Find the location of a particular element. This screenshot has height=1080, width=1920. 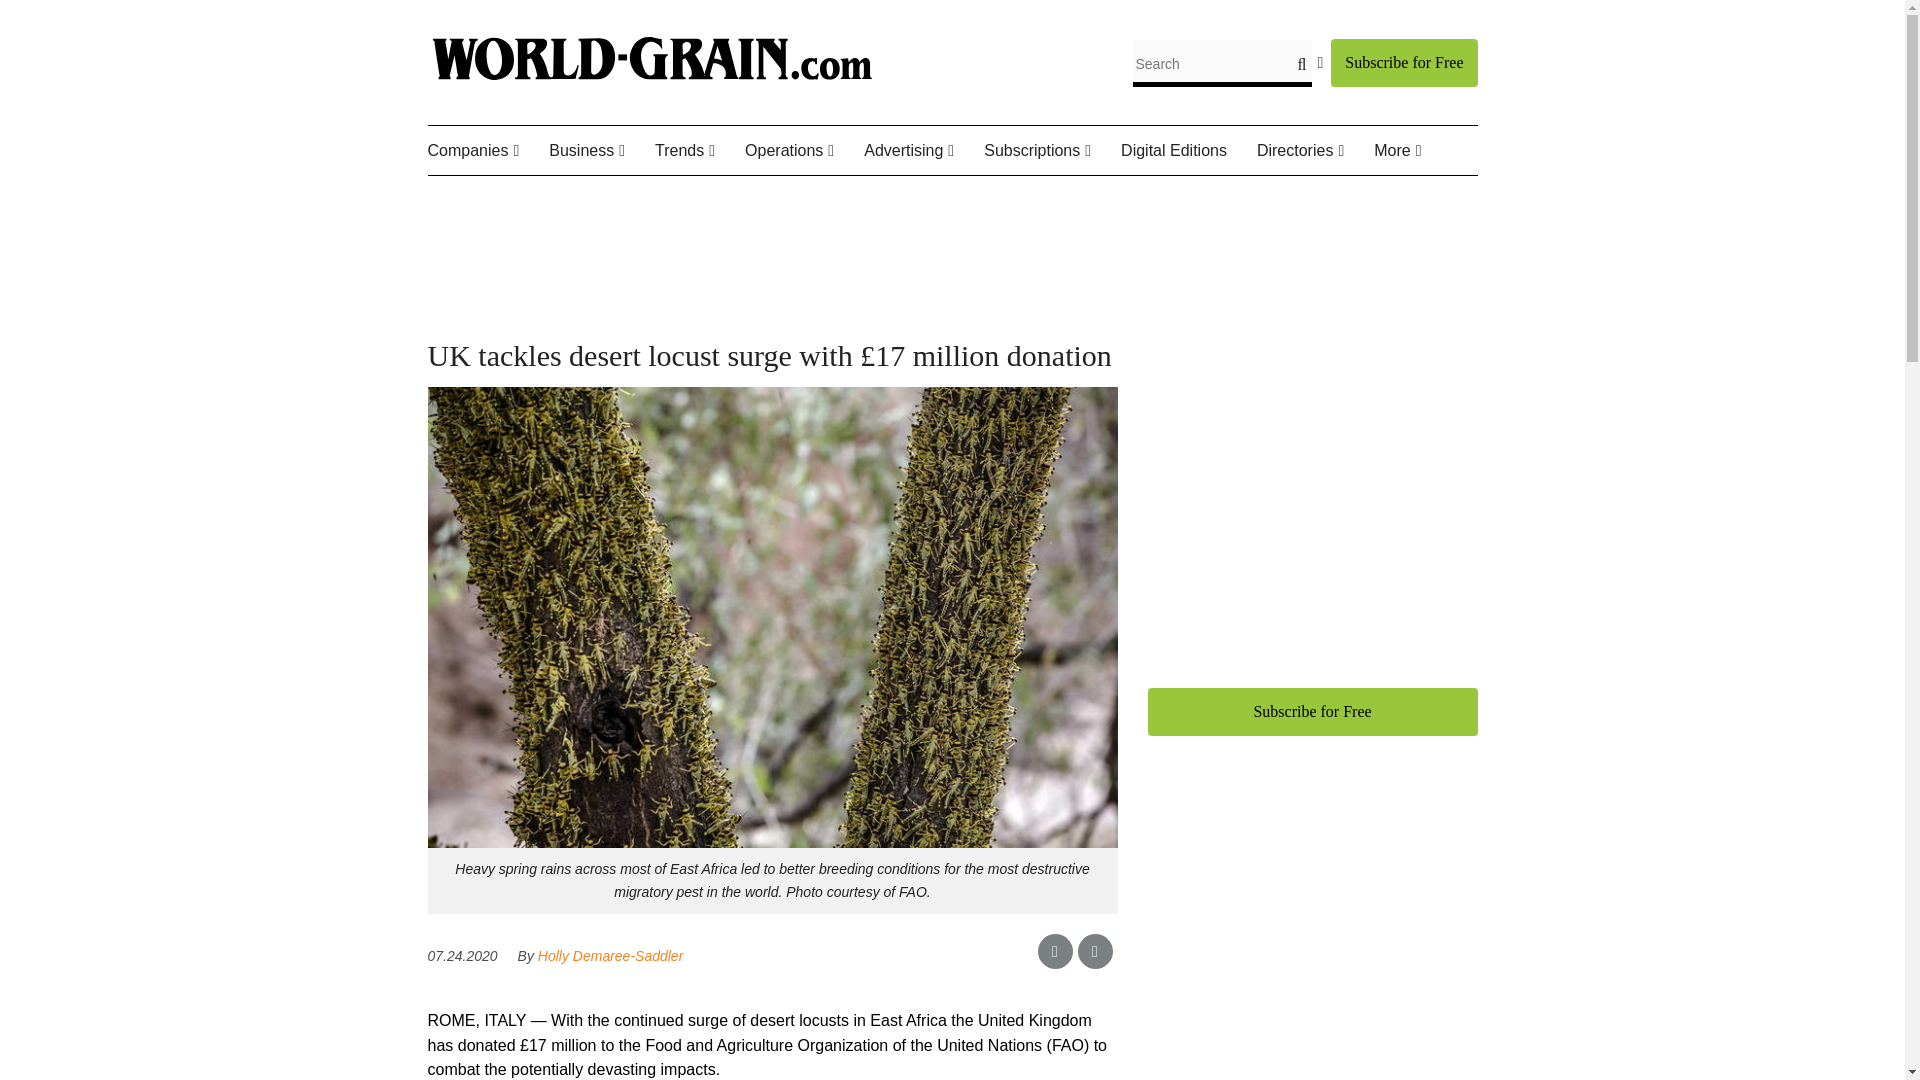

Trade is located at coordinates (792, 198).